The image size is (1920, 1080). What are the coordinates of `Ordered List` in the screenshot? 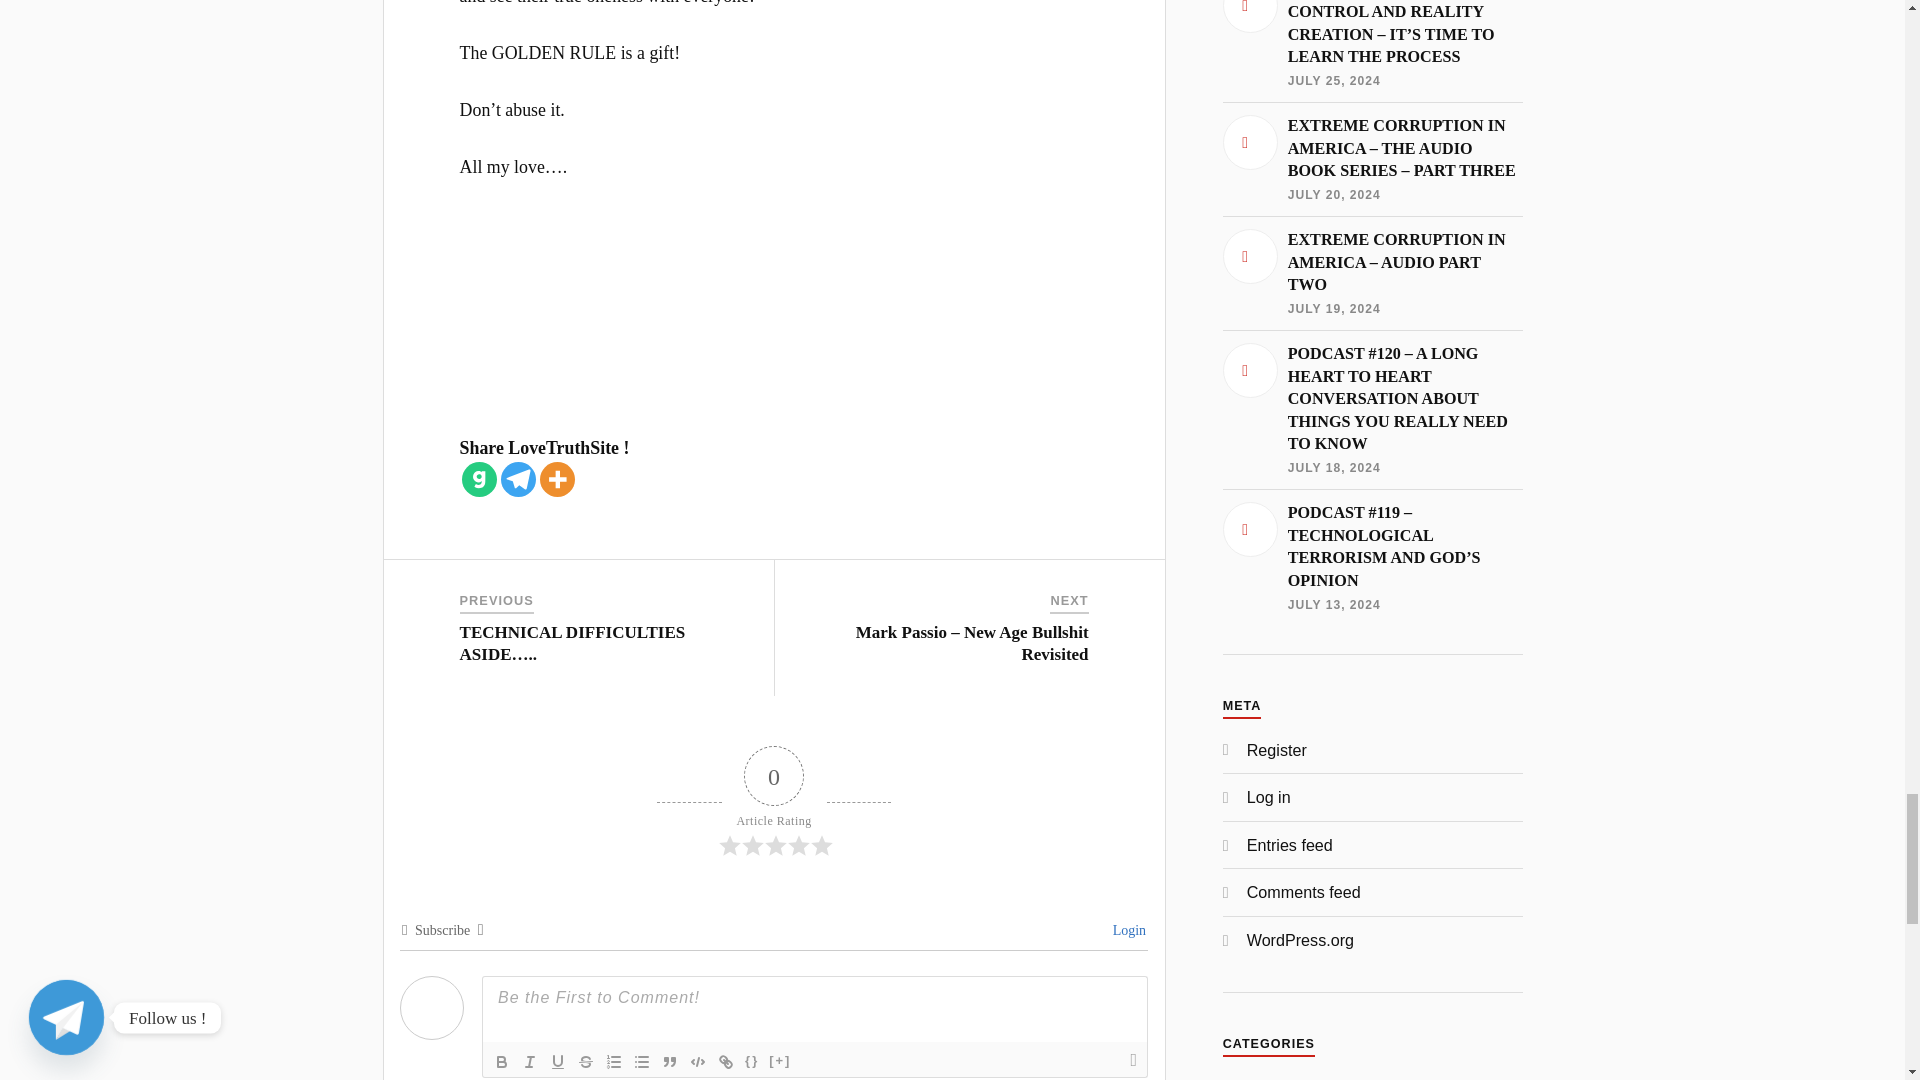 It's located at (613, 1061).